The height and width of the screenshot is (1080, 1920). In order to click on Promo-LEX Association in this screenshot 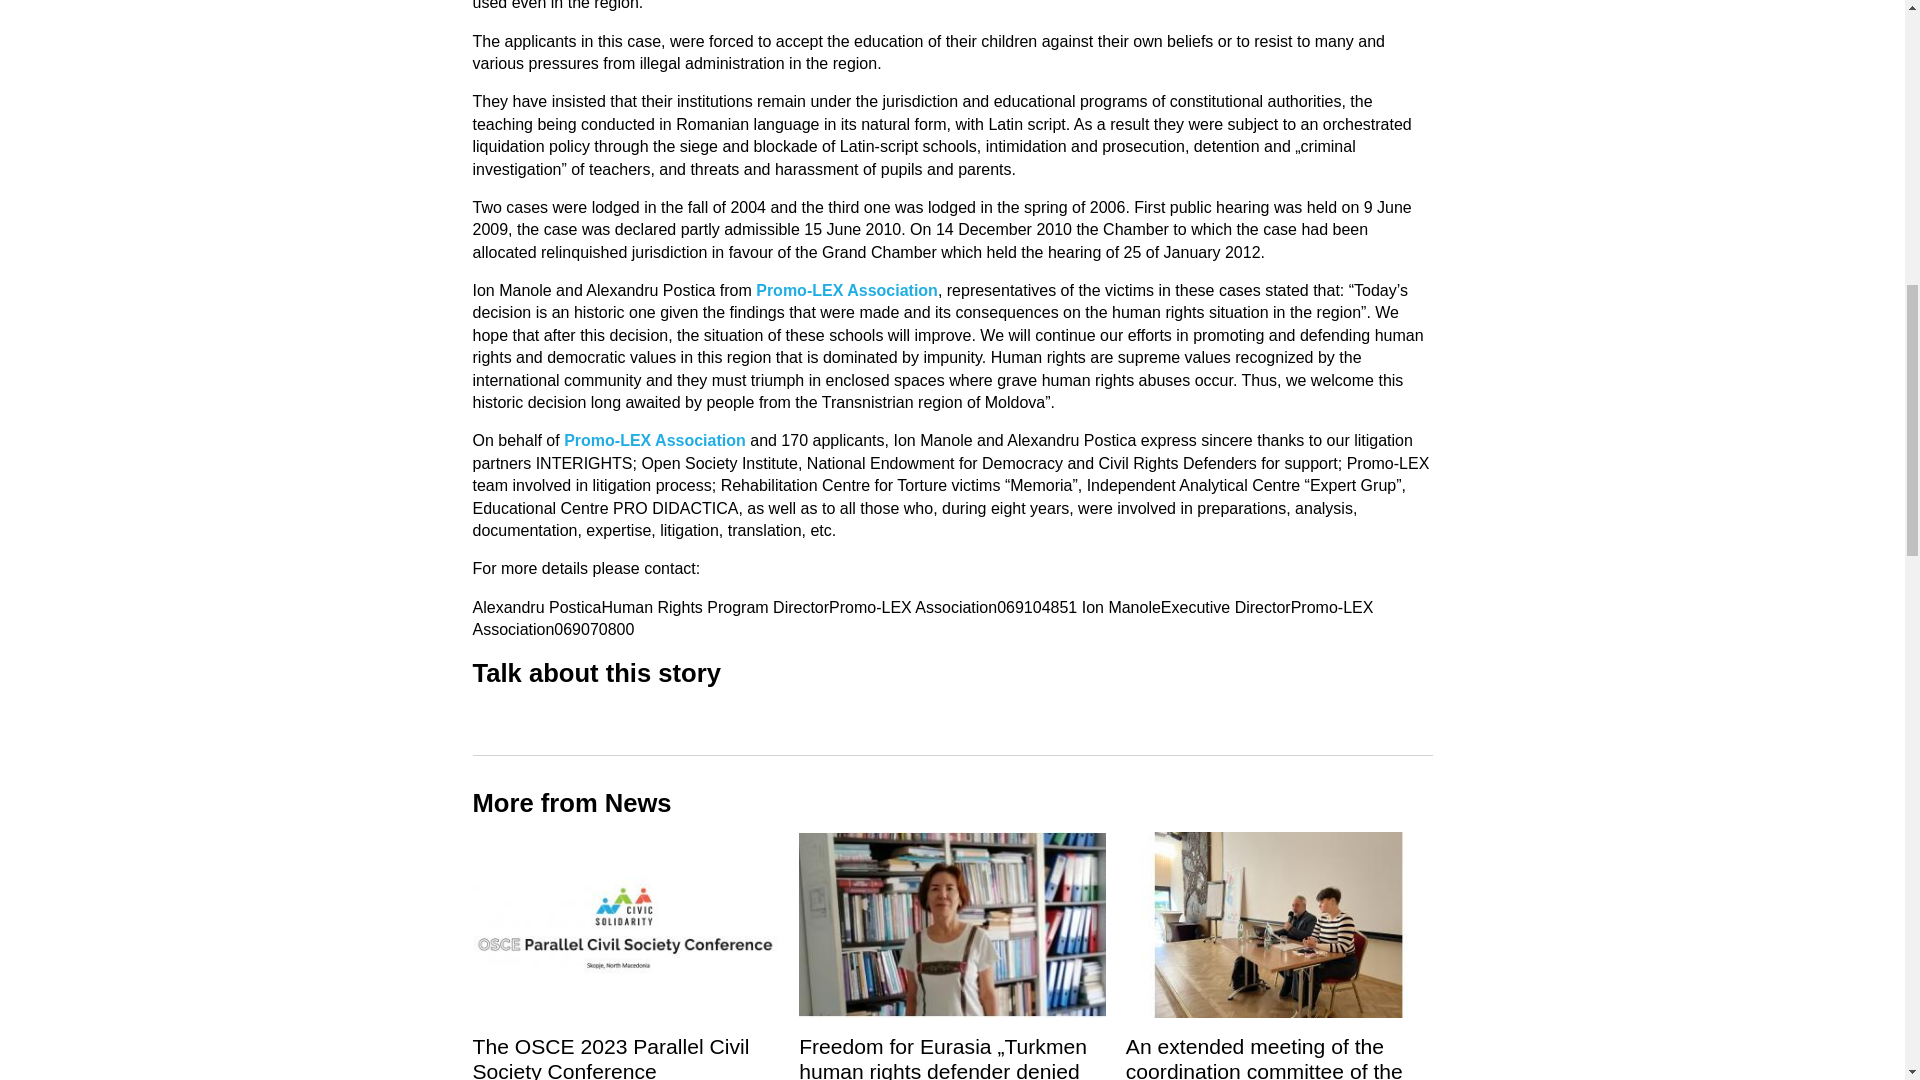, I will do `click(655, 440)`.